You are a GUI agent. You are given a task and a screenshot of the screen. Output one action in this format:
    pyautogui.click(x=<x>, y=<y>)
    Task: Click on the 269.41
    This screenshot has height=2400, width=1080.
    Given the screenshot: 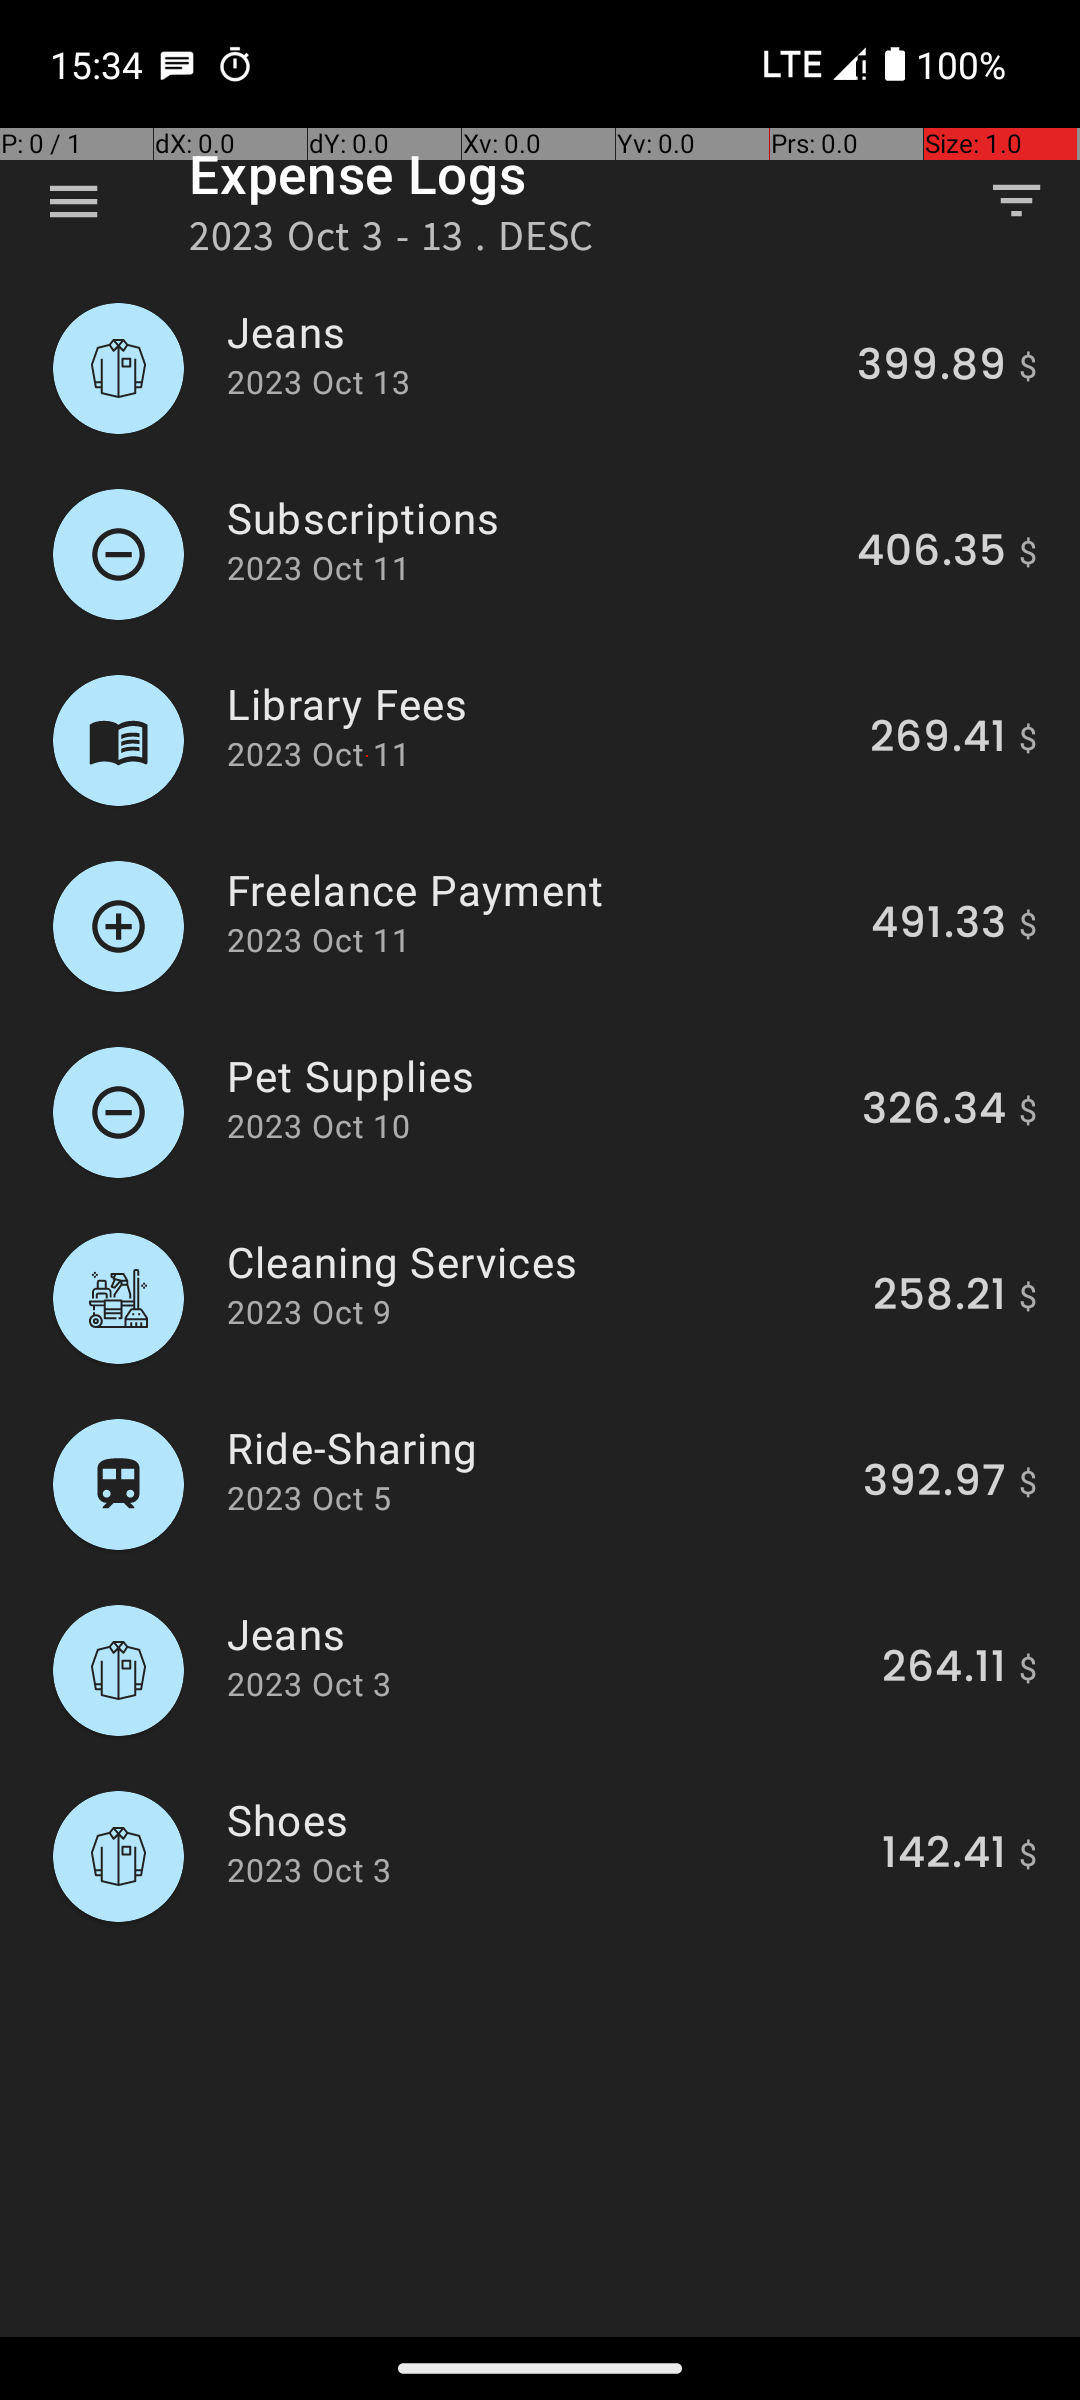 What is the action you would take?
    pyautogui.click(x=938, y=740)
    